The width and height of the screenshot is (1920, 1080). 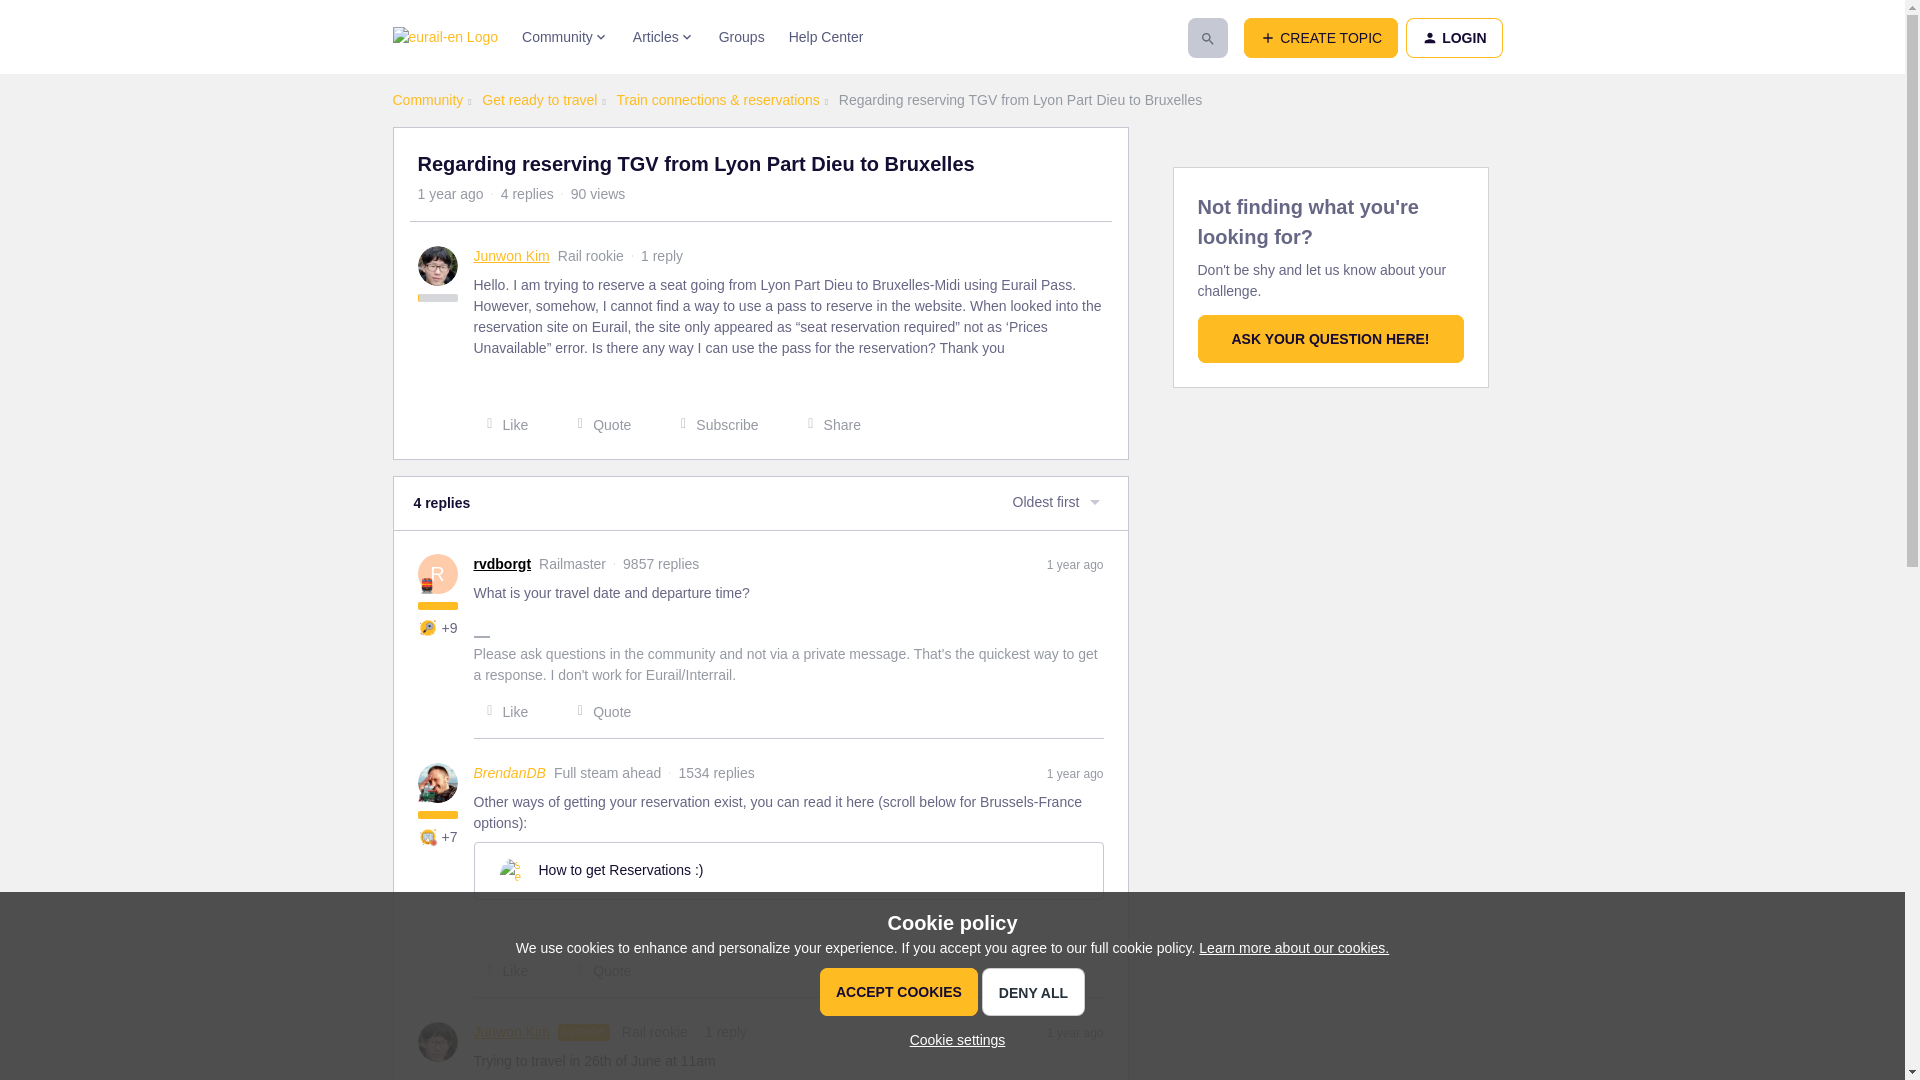 What do you see at coordinates (591, 256) in the screenshot?
I see `Rail rookie` at bounding box center [591, 256].